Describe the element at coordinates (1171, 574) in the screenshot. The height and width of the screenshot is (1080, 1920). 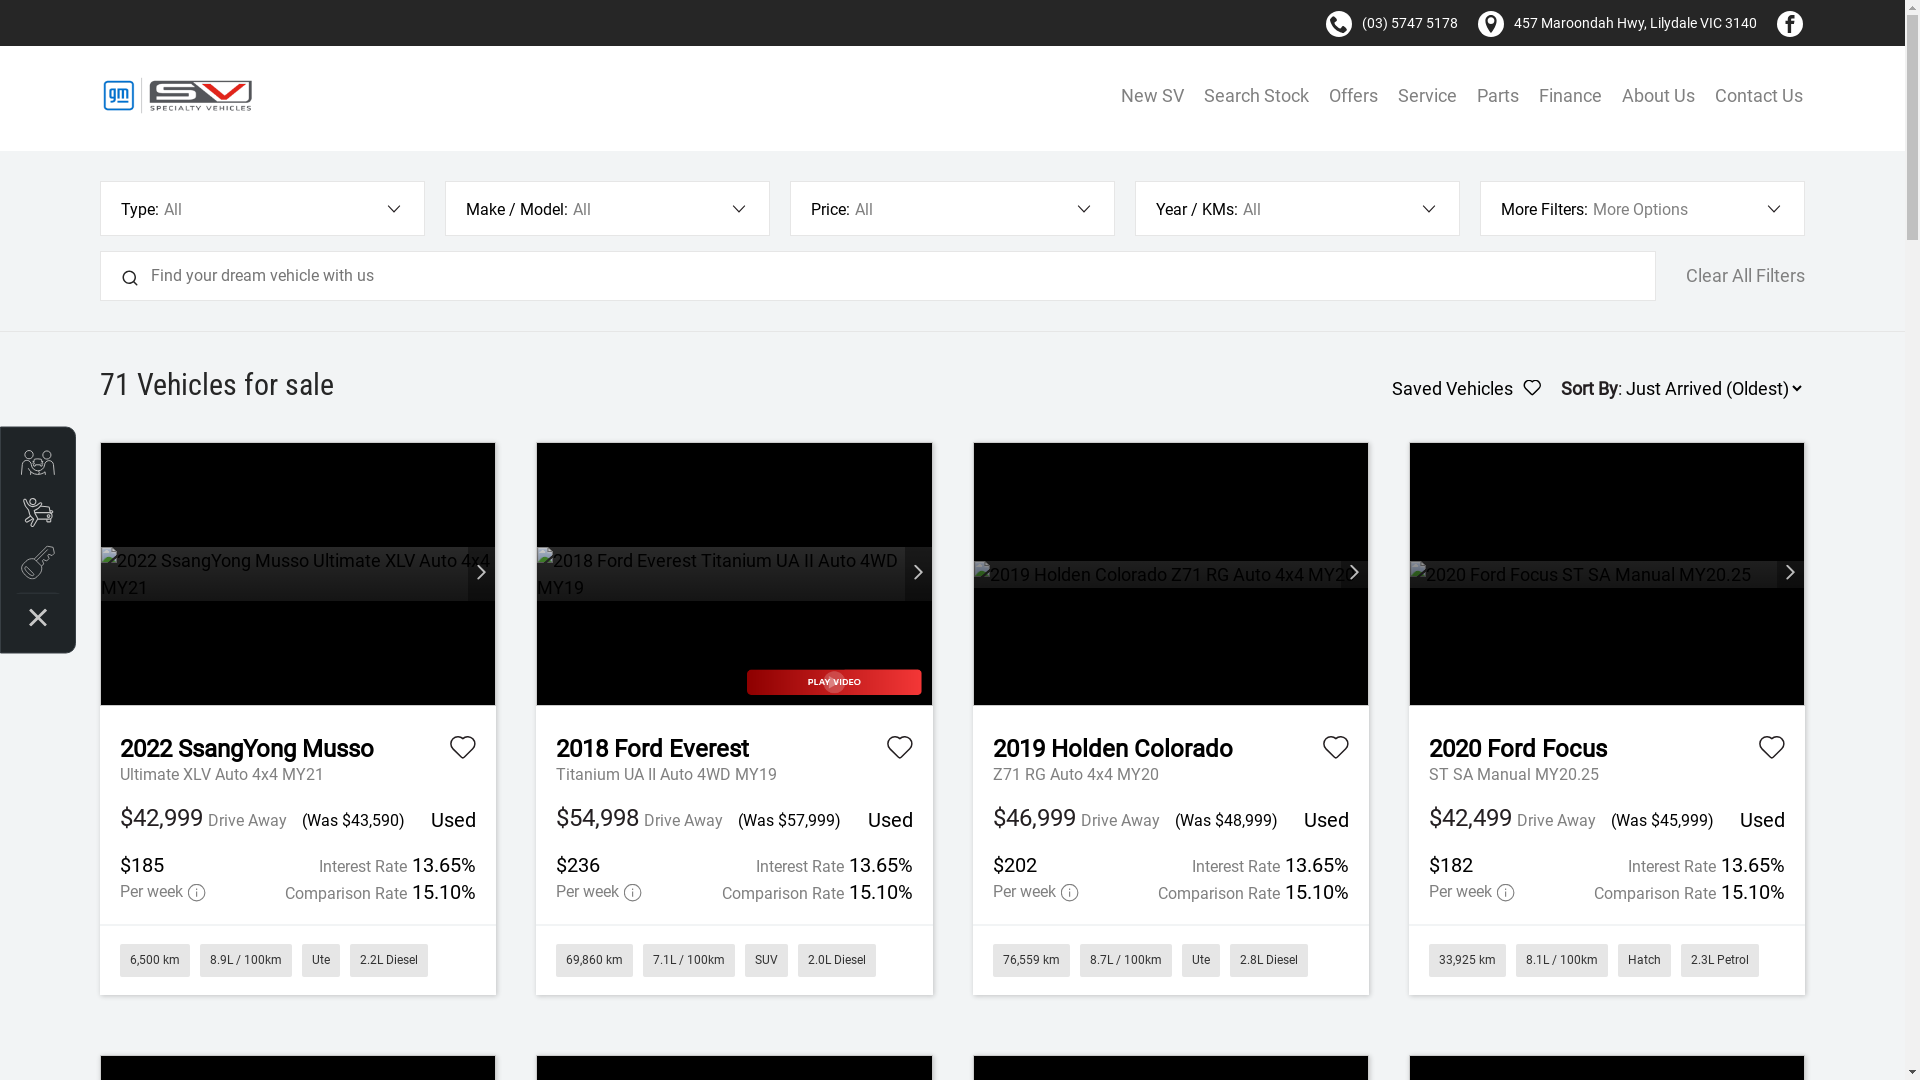
I see `2019 Holden Colorado Z71 RG Auto 4x4 MY20` at that location.